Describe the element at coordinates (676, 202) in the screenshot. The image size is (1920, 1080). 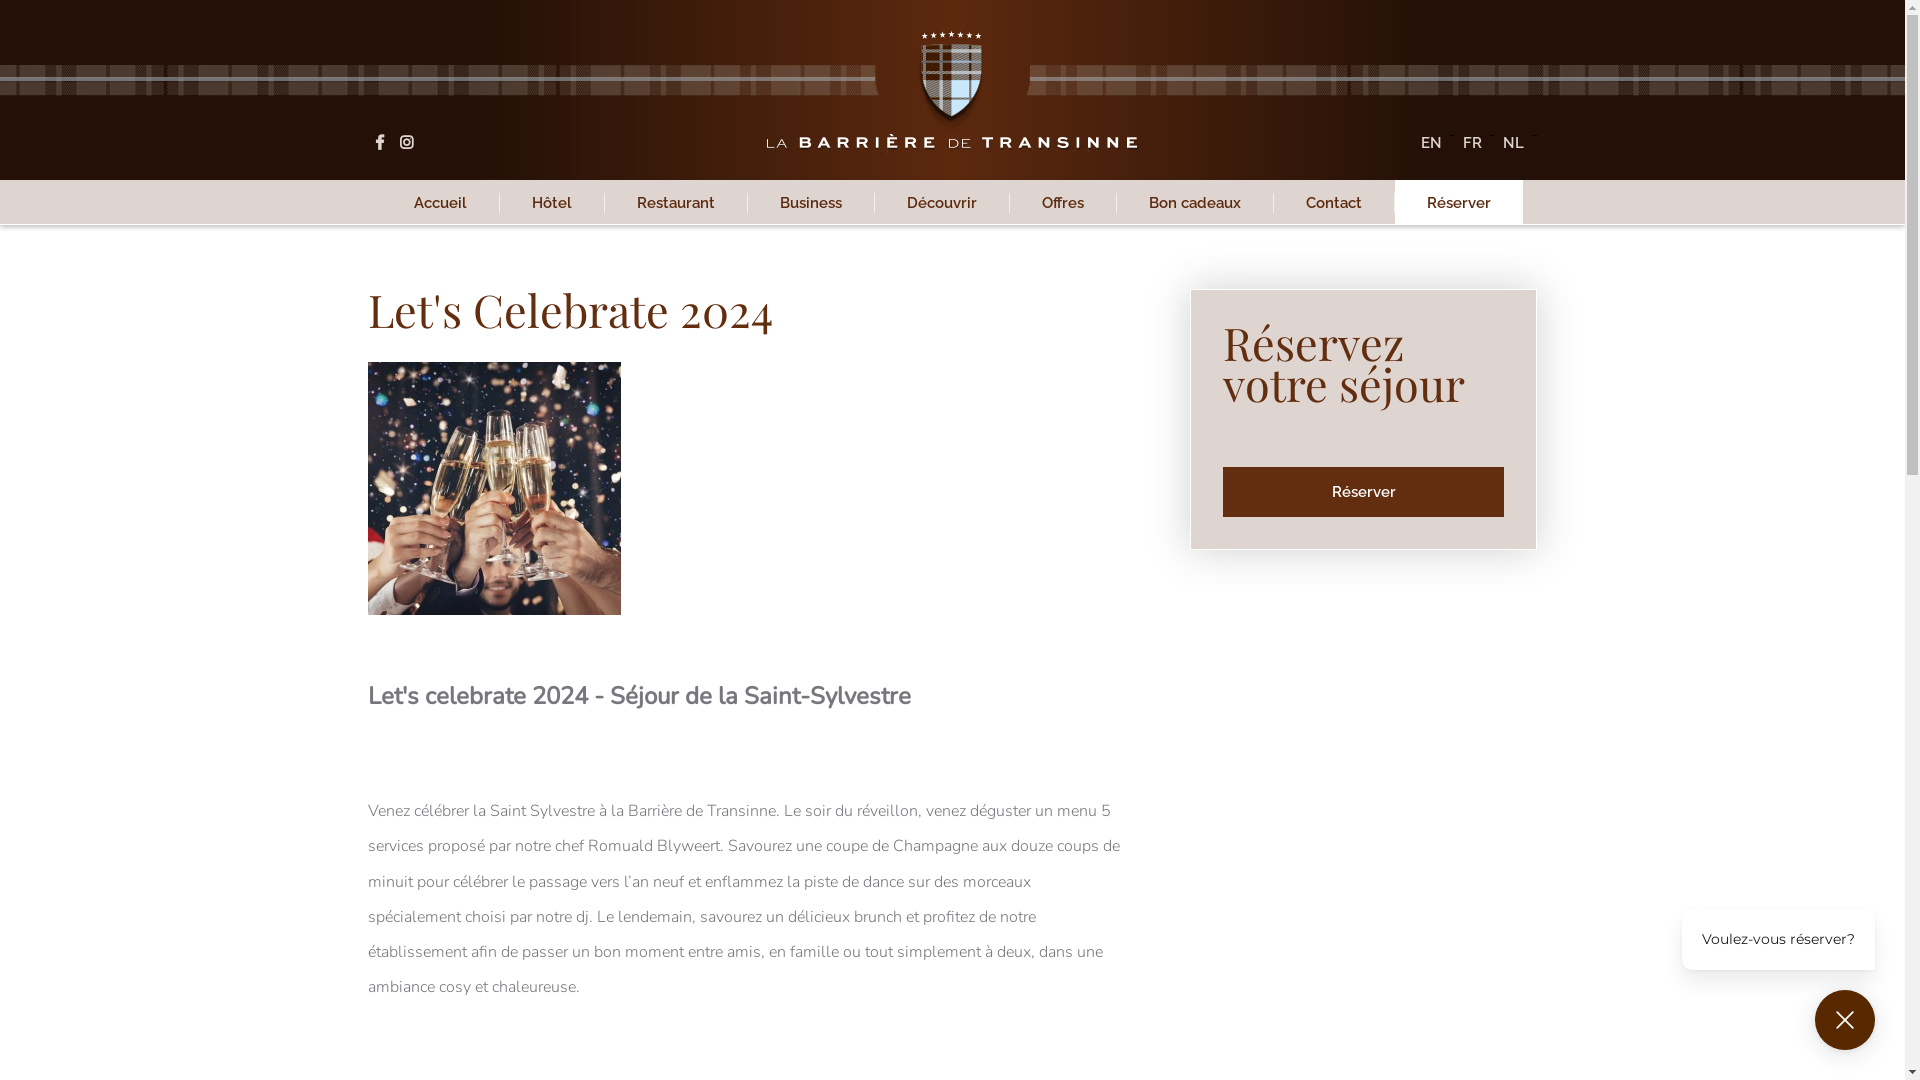
I see `Restaurant` at that location.